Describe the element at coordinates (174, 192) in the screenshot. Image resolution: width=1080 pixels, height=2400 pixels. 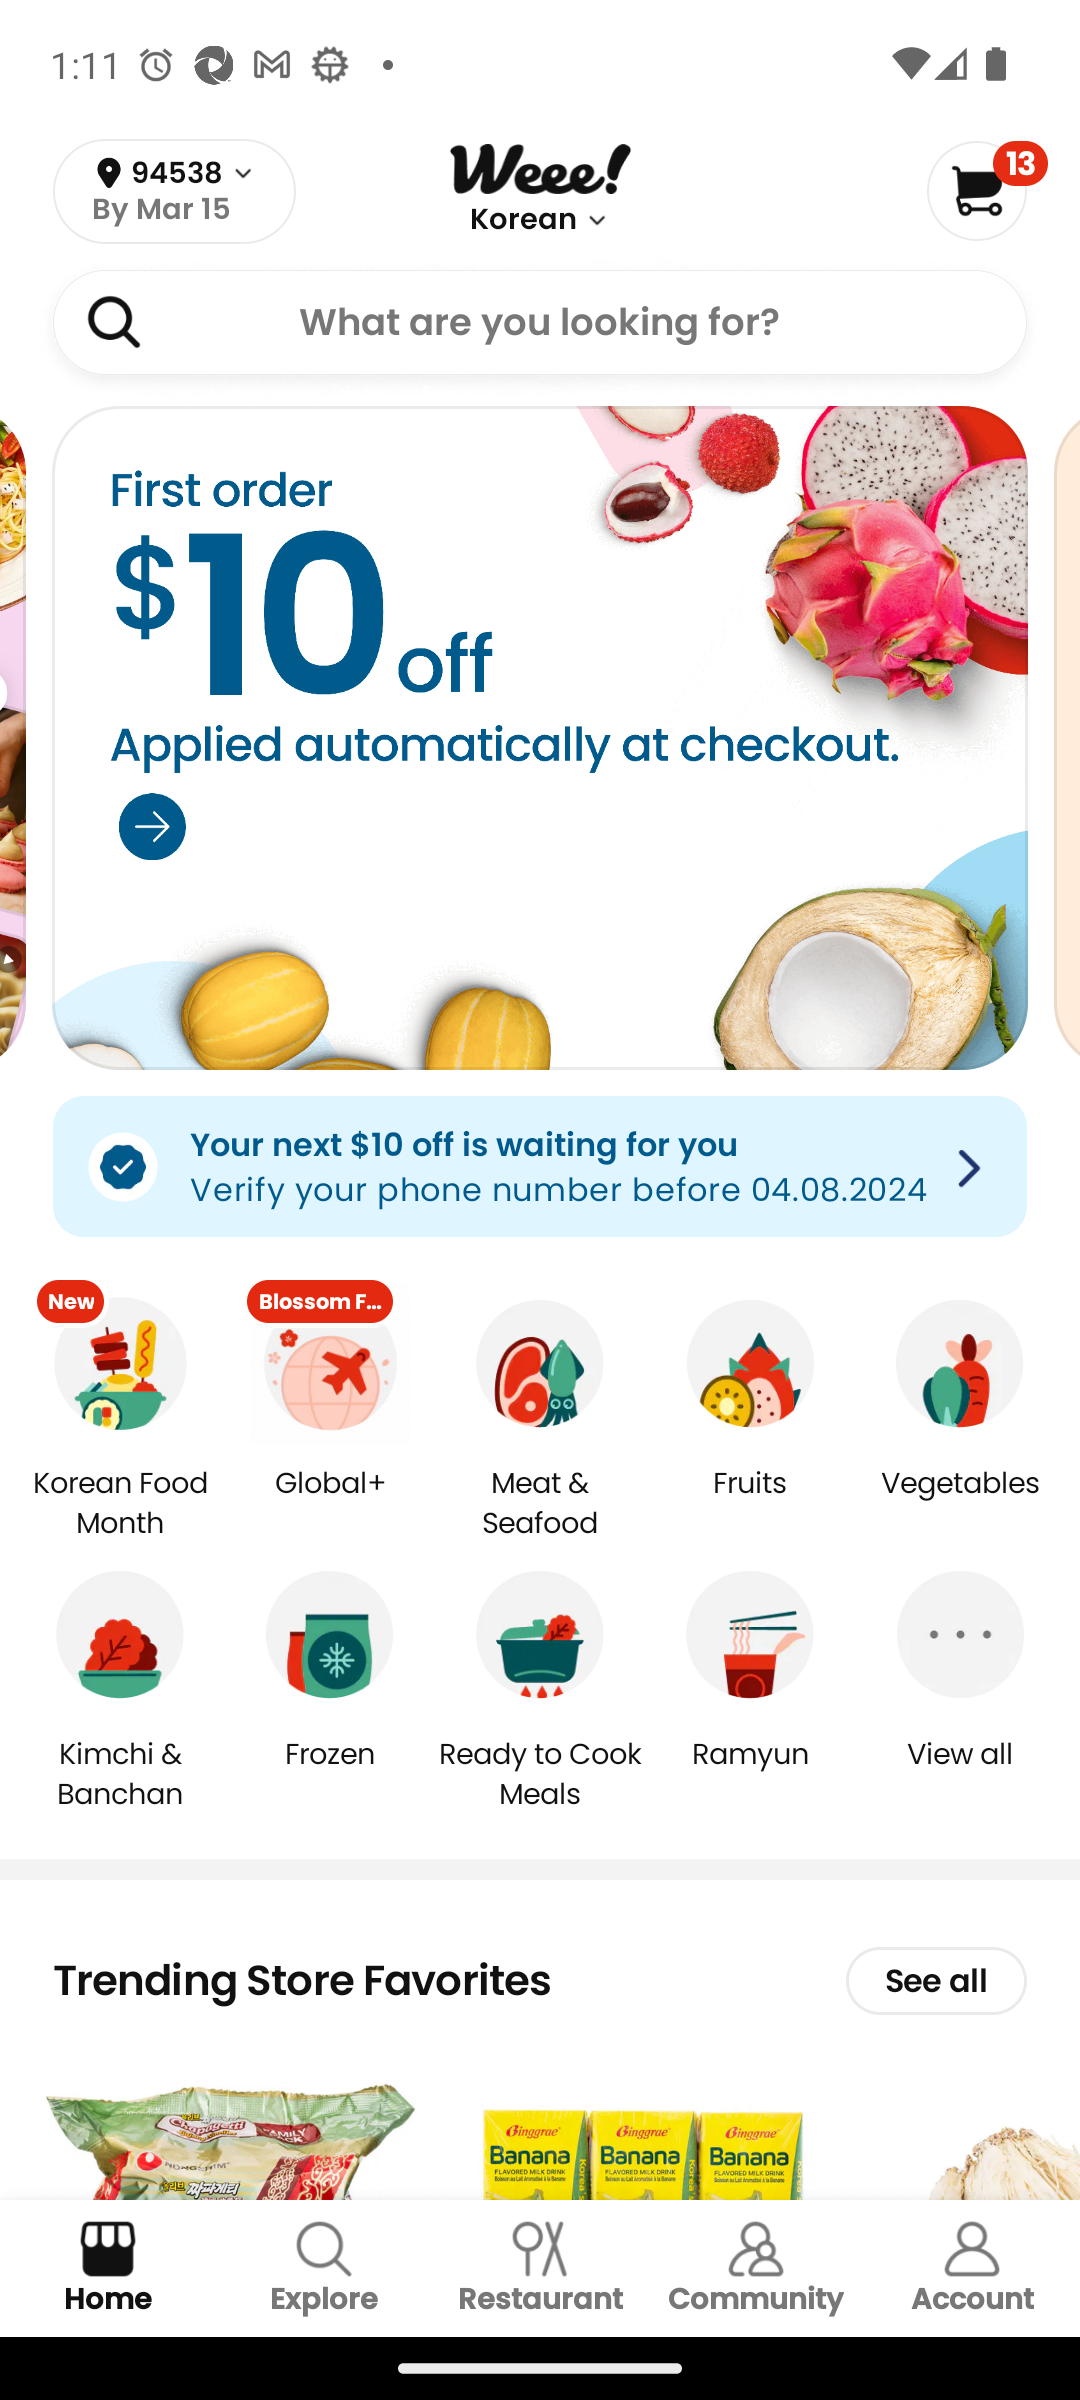
I see `94538 By Mar 15` at that location.